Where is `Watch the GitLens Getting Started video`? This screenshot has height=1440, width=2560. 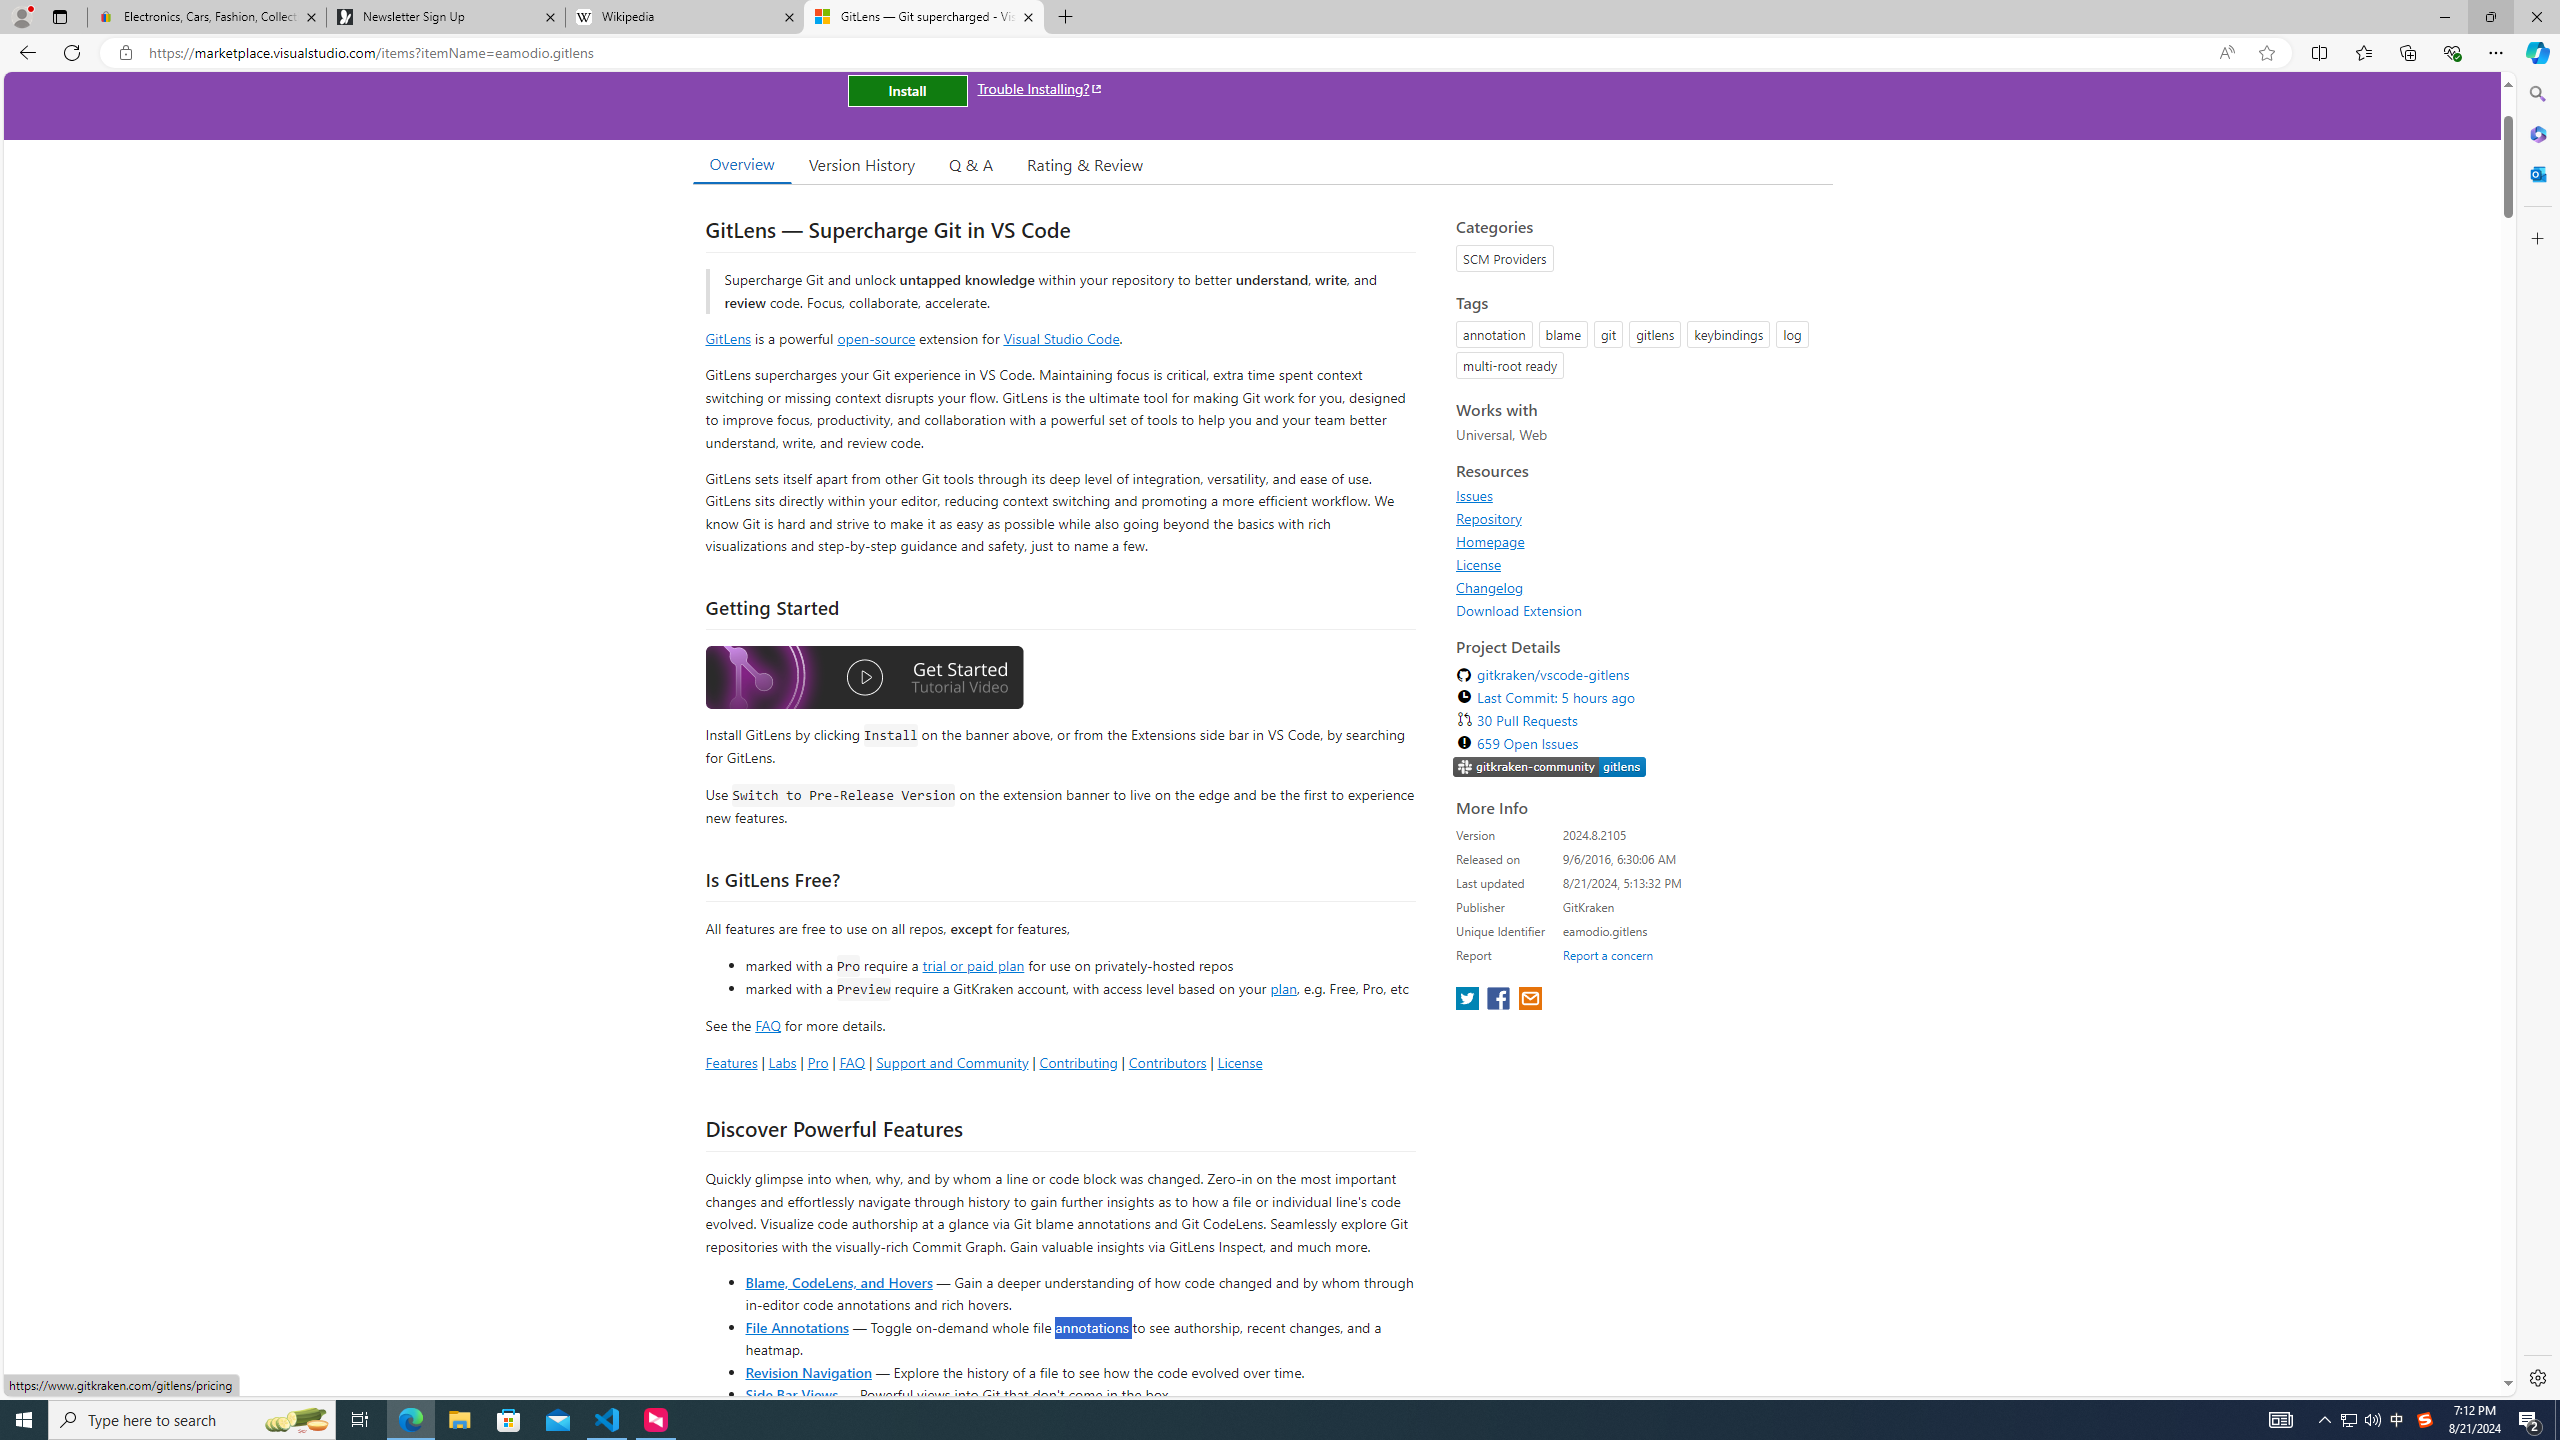 Watch the GitLens Getting Started video is located at coordinates (864, 680).